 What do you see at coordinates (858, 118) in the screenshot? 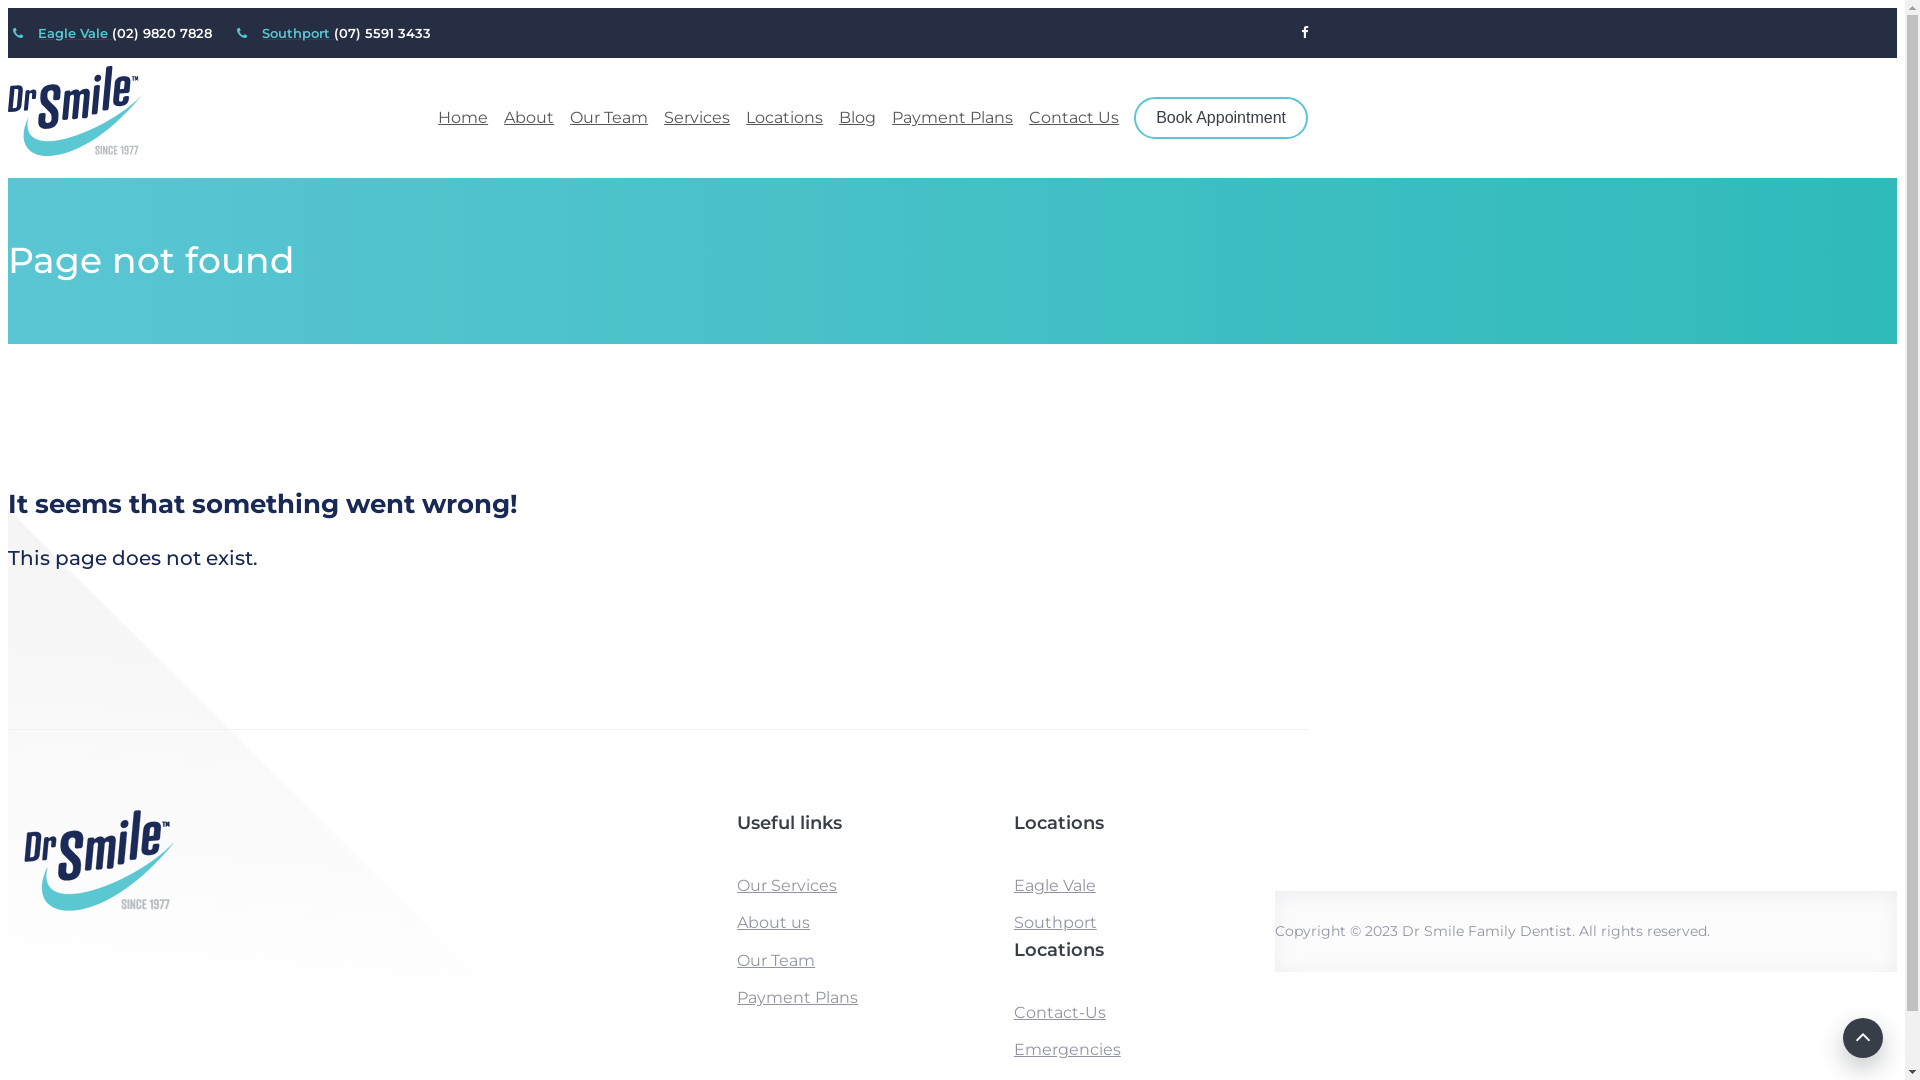
I see `Blog` at bounding box center [858, 118].